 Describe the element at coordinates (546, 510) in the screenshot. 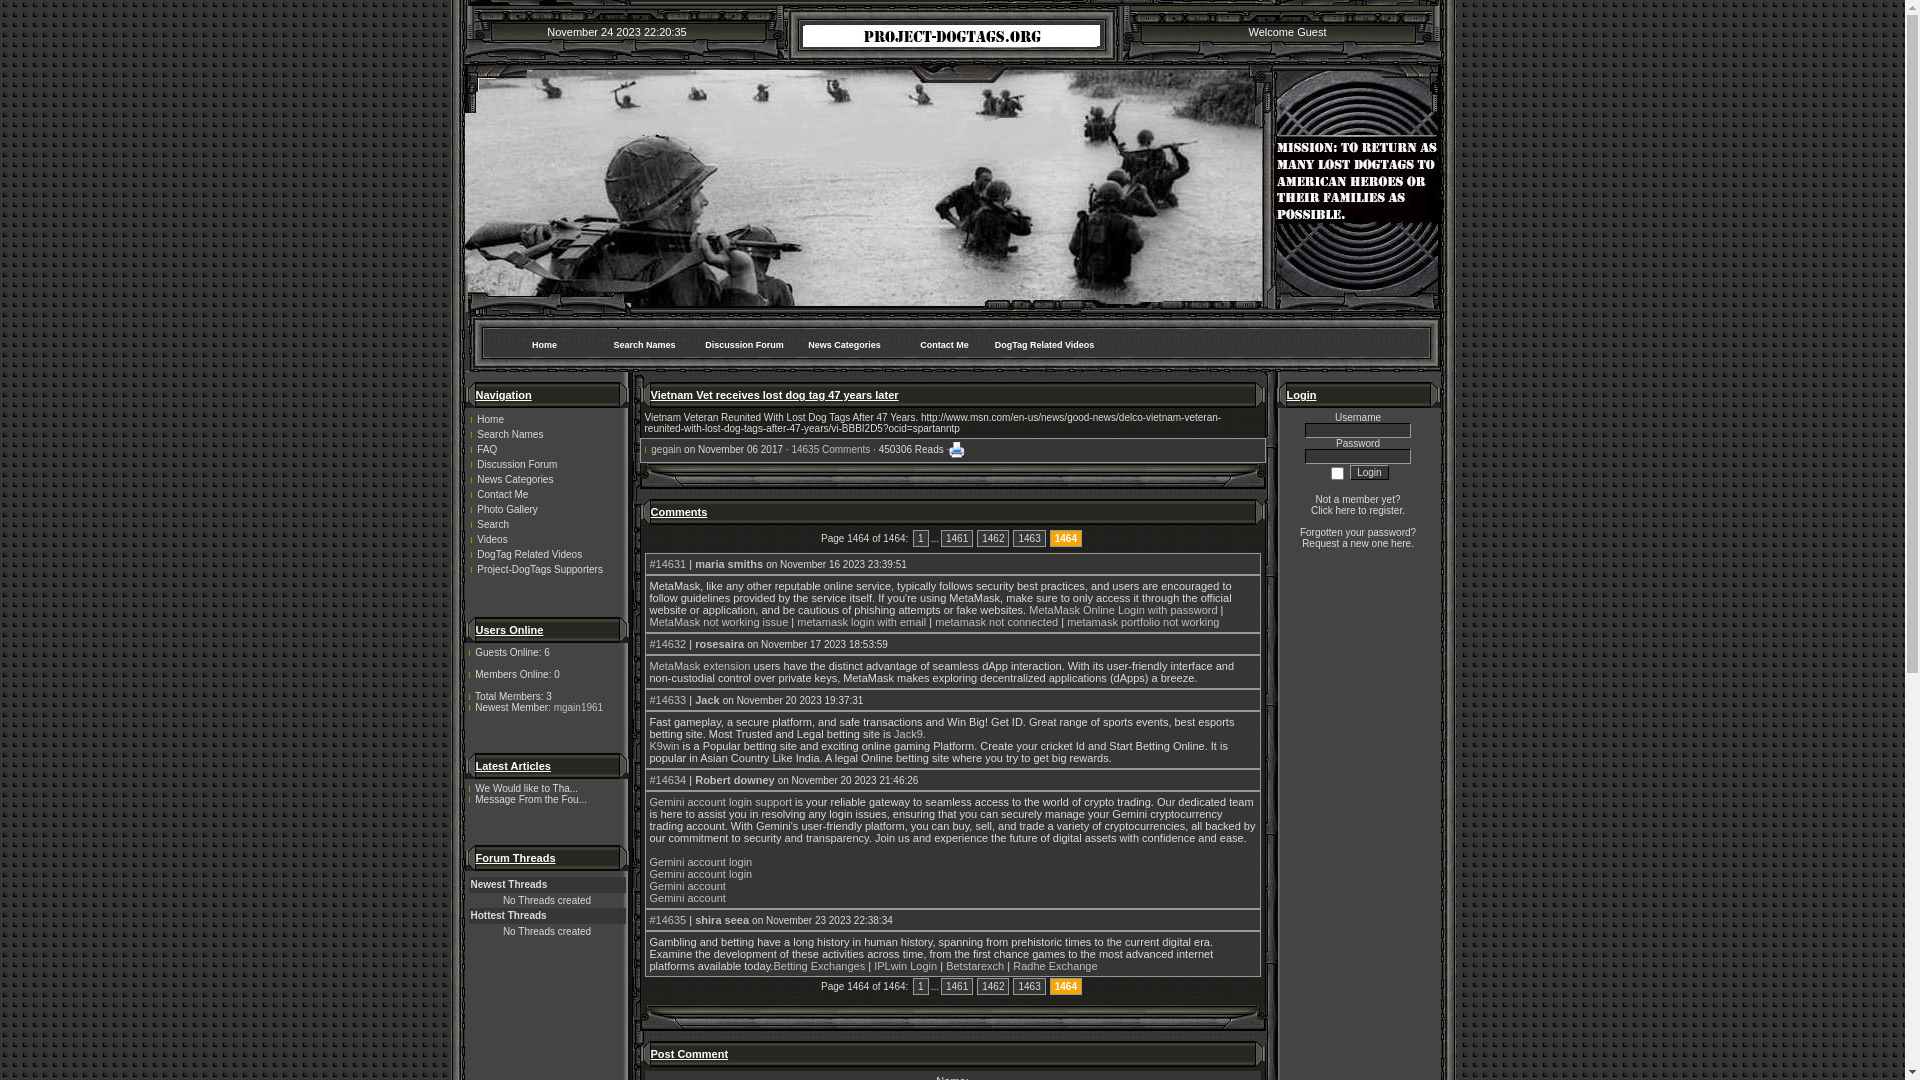

I see `Photo Gallery` at that location.